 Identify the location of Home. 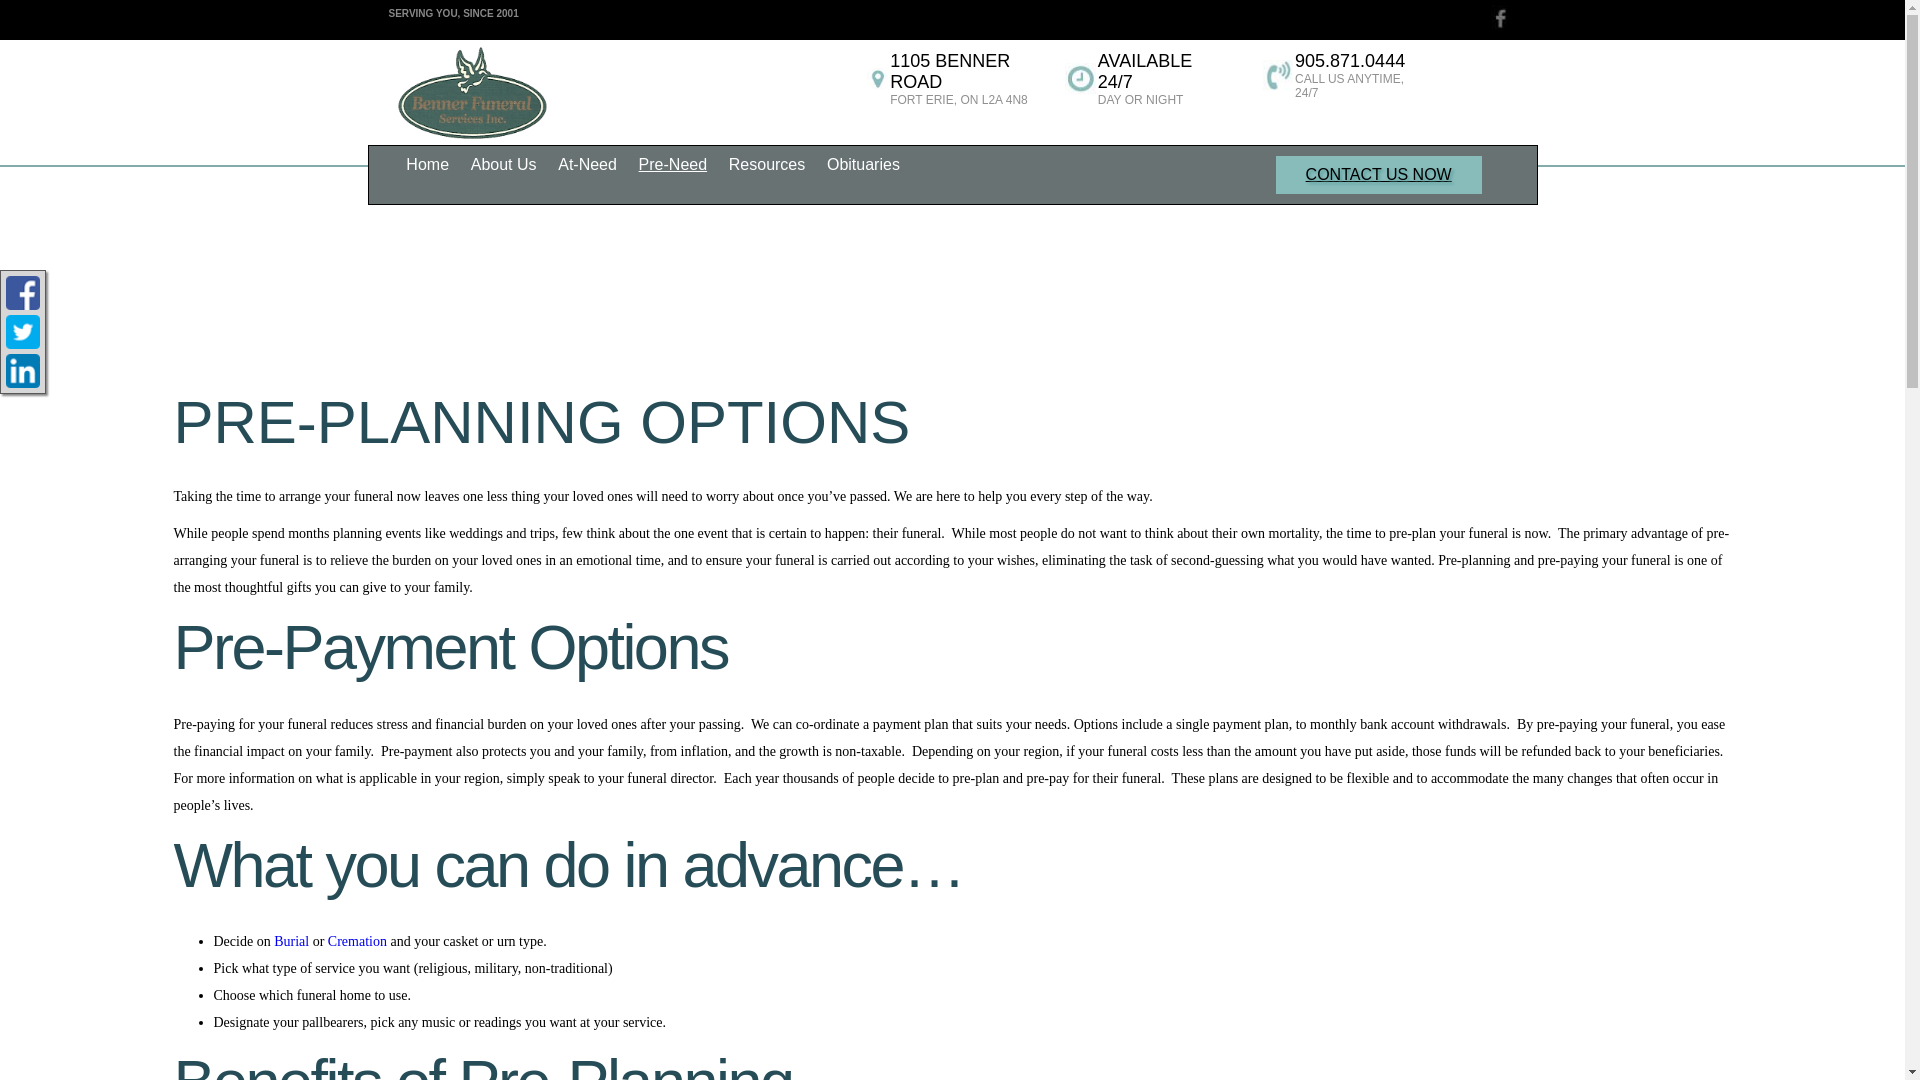
(428, 164).